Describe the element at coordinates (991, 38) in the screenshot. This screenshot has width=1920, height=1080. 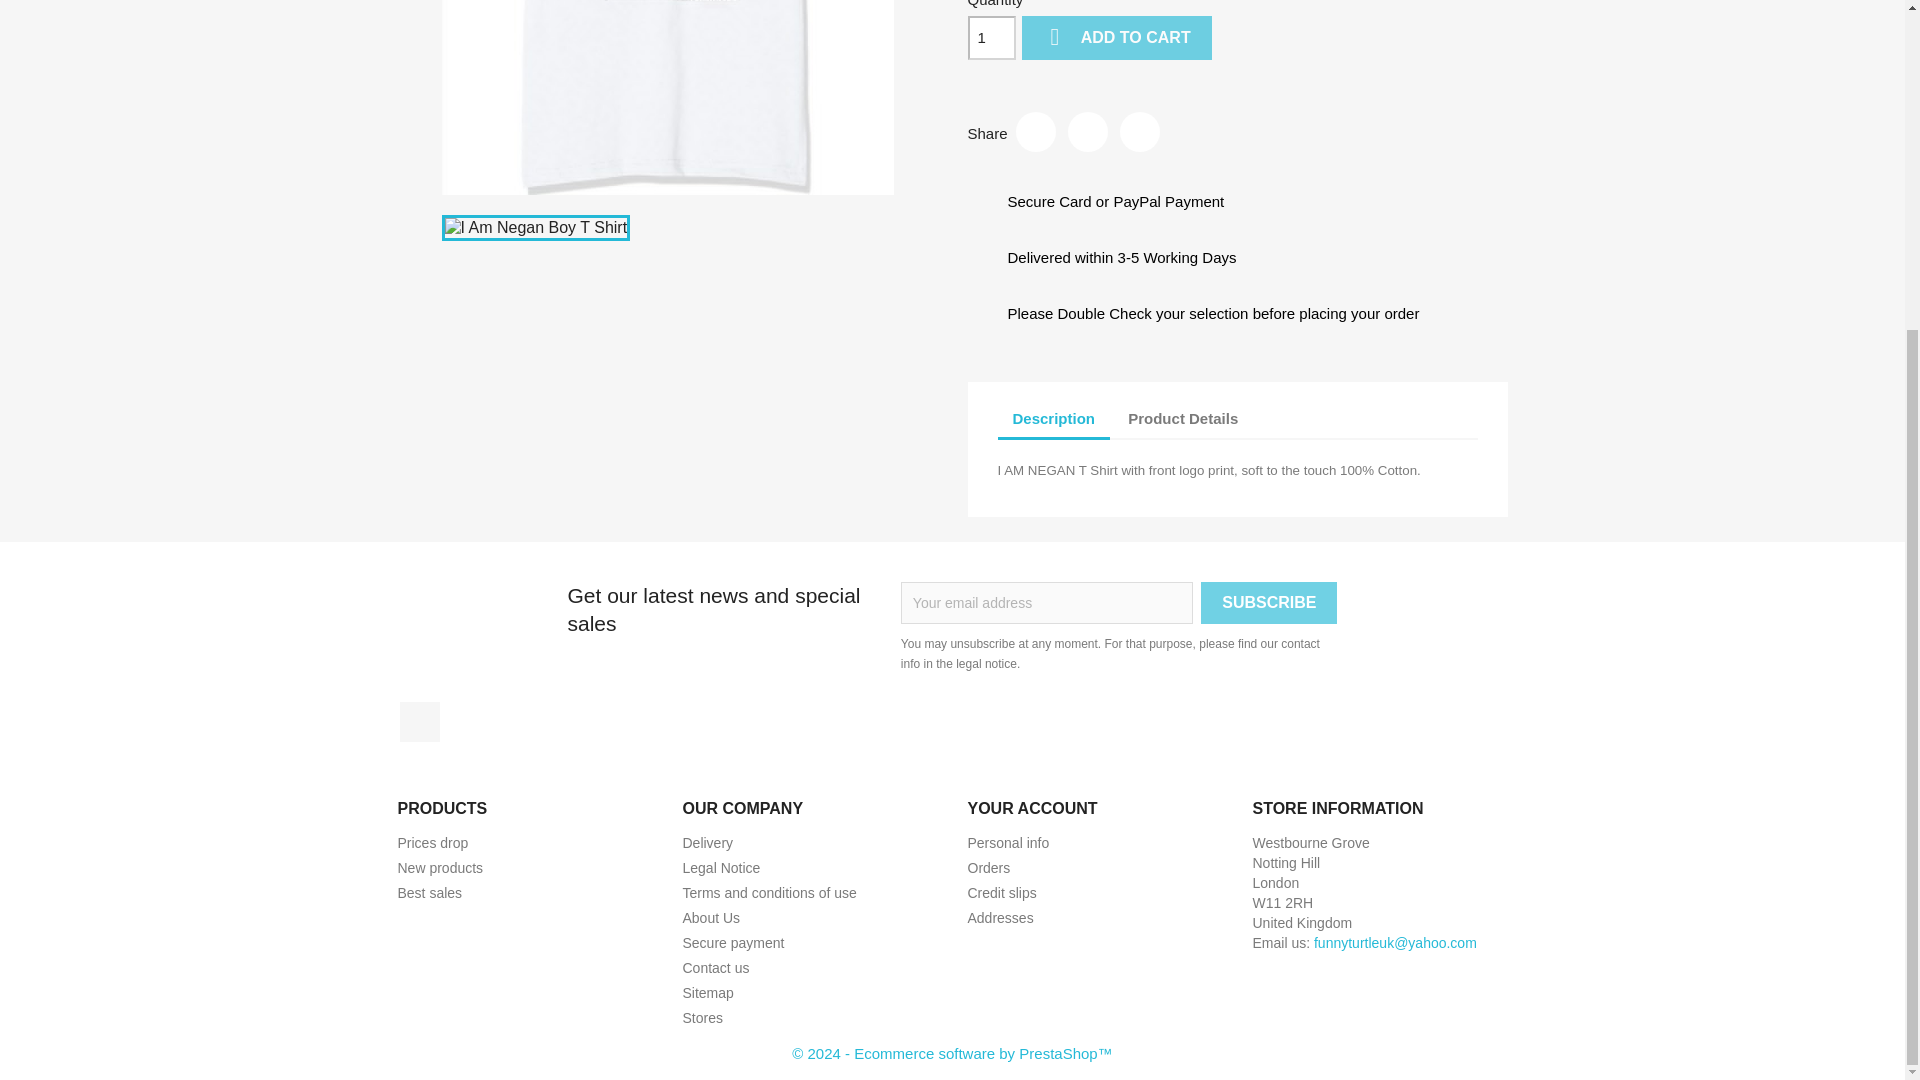
I see `1` at that location.